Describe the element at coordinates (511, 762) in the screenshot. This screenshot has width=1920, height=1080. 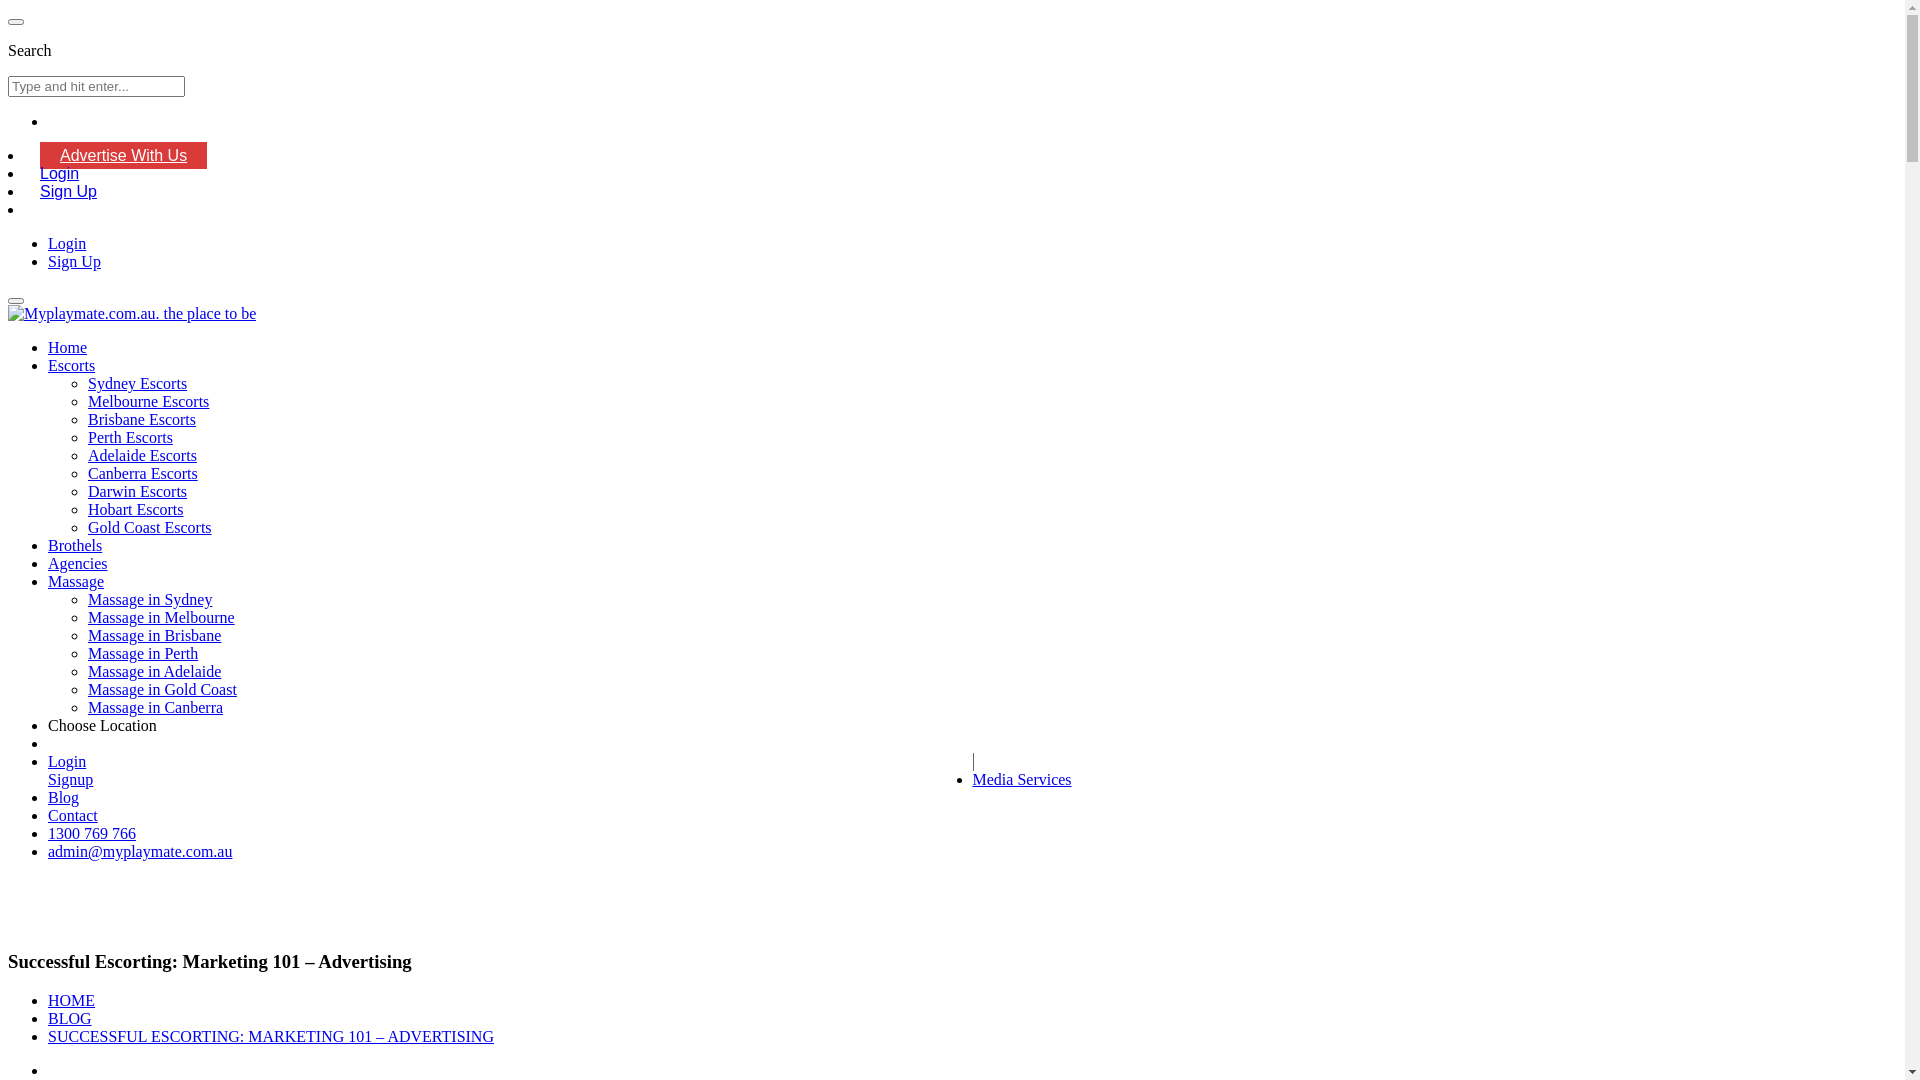
I see `Login` at that location.